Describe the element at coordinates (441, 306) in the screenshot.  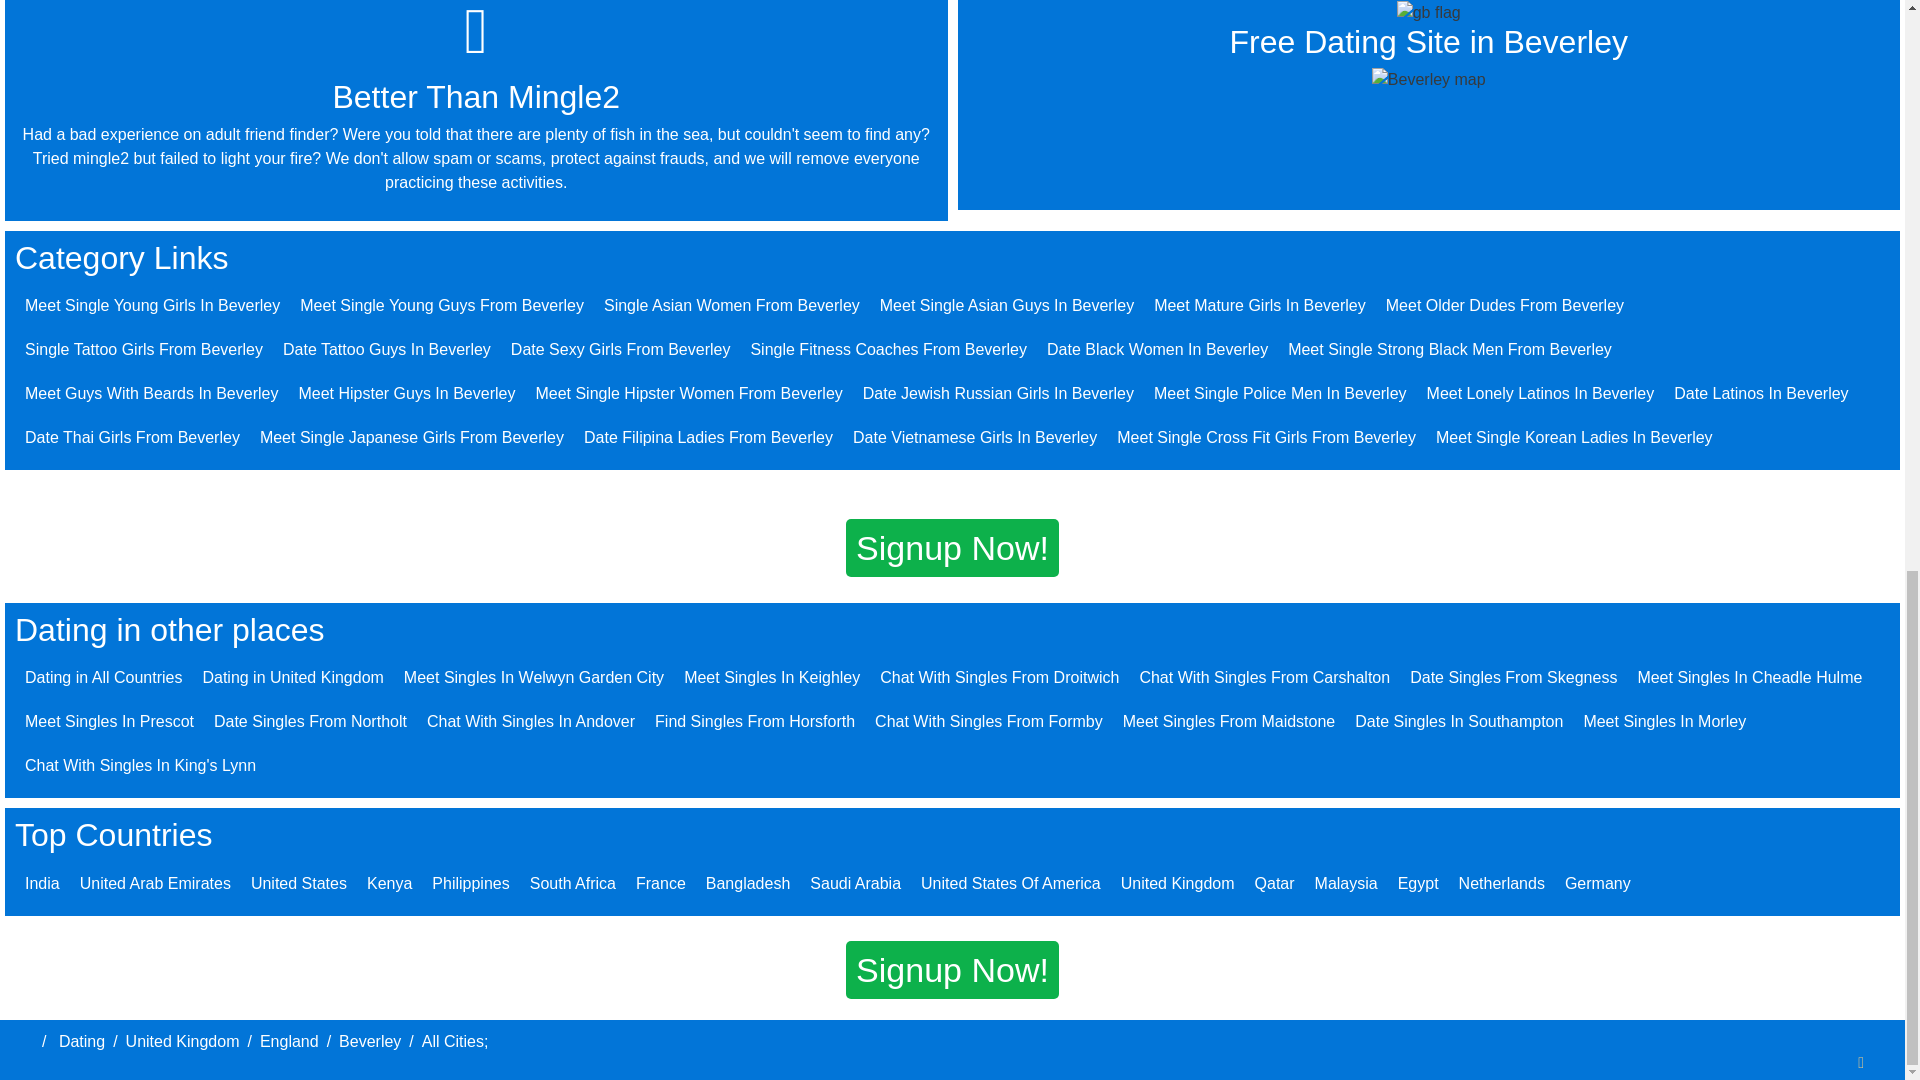
I see `Meet Single Young Guys From Beverley` at that location.